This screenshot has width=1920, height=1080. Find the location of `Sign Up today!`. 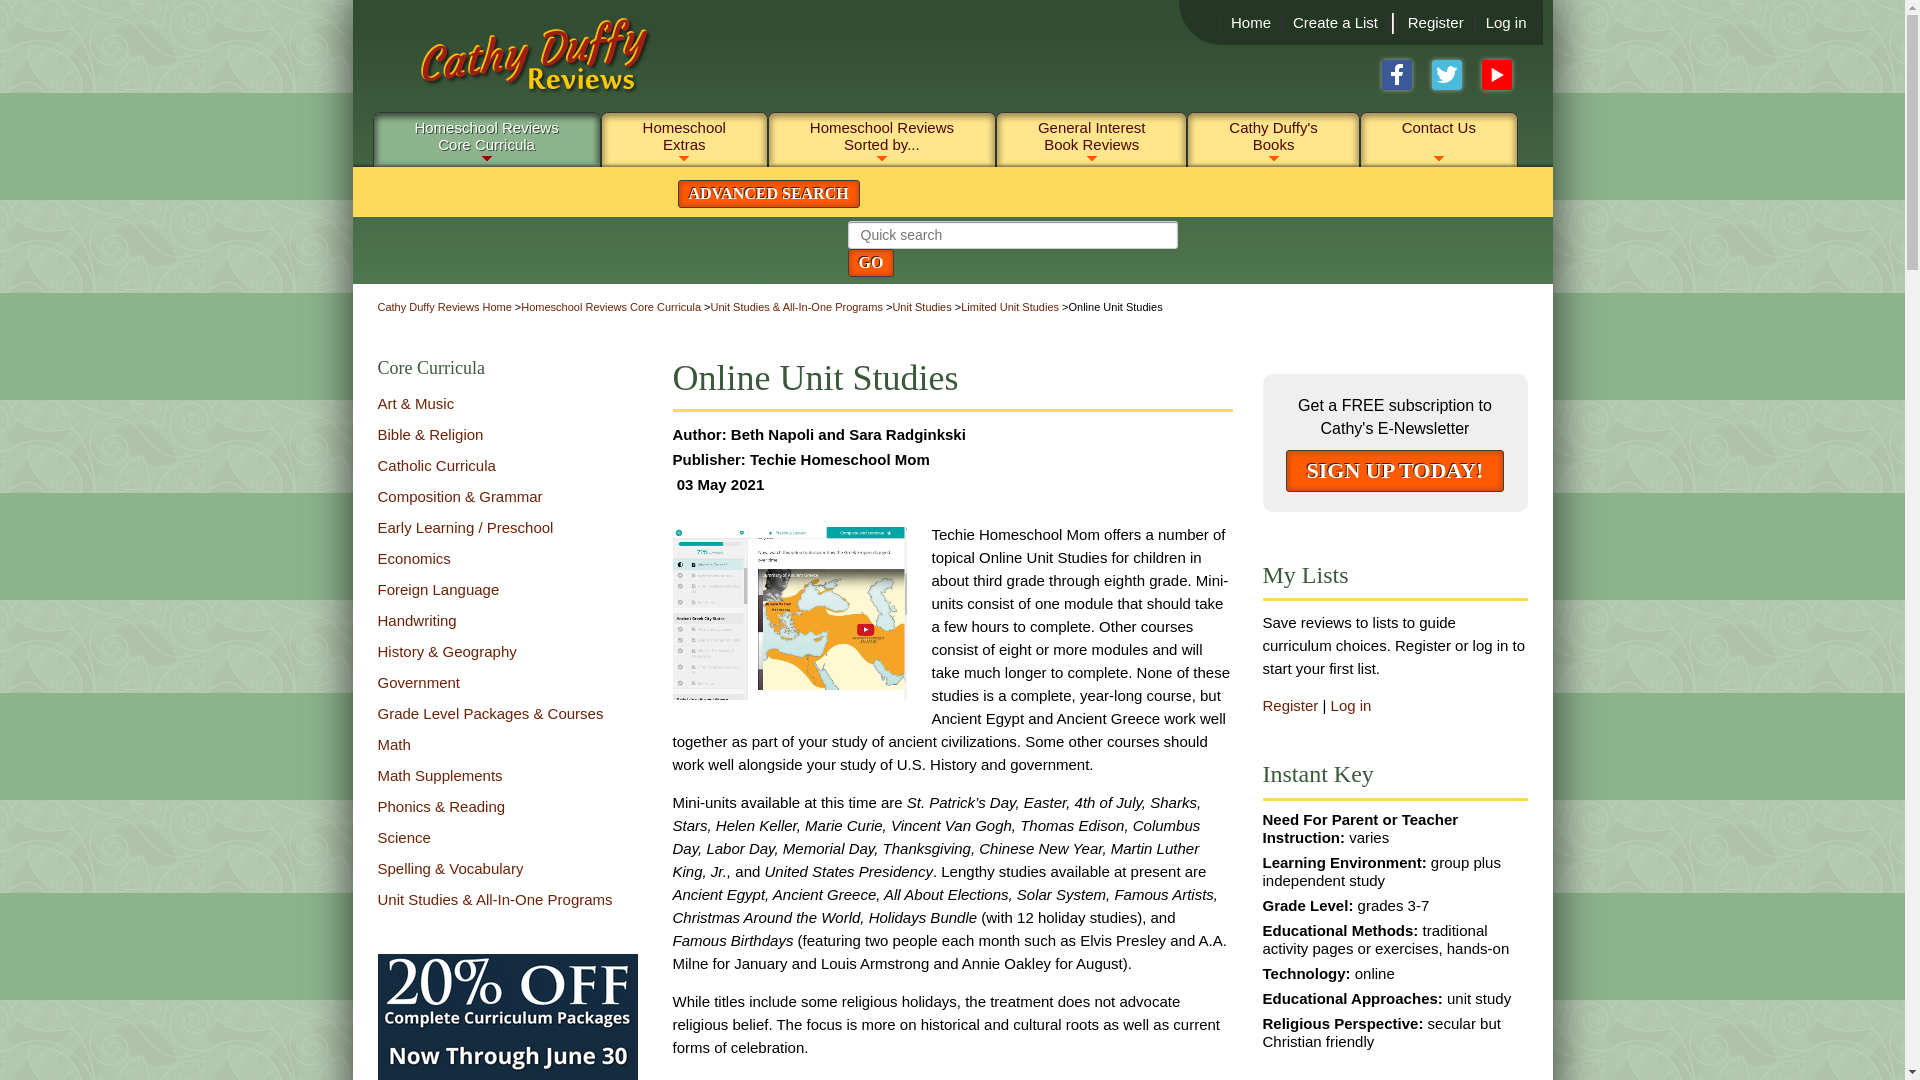

Sign Up today! is located at coordinates (486, 134).